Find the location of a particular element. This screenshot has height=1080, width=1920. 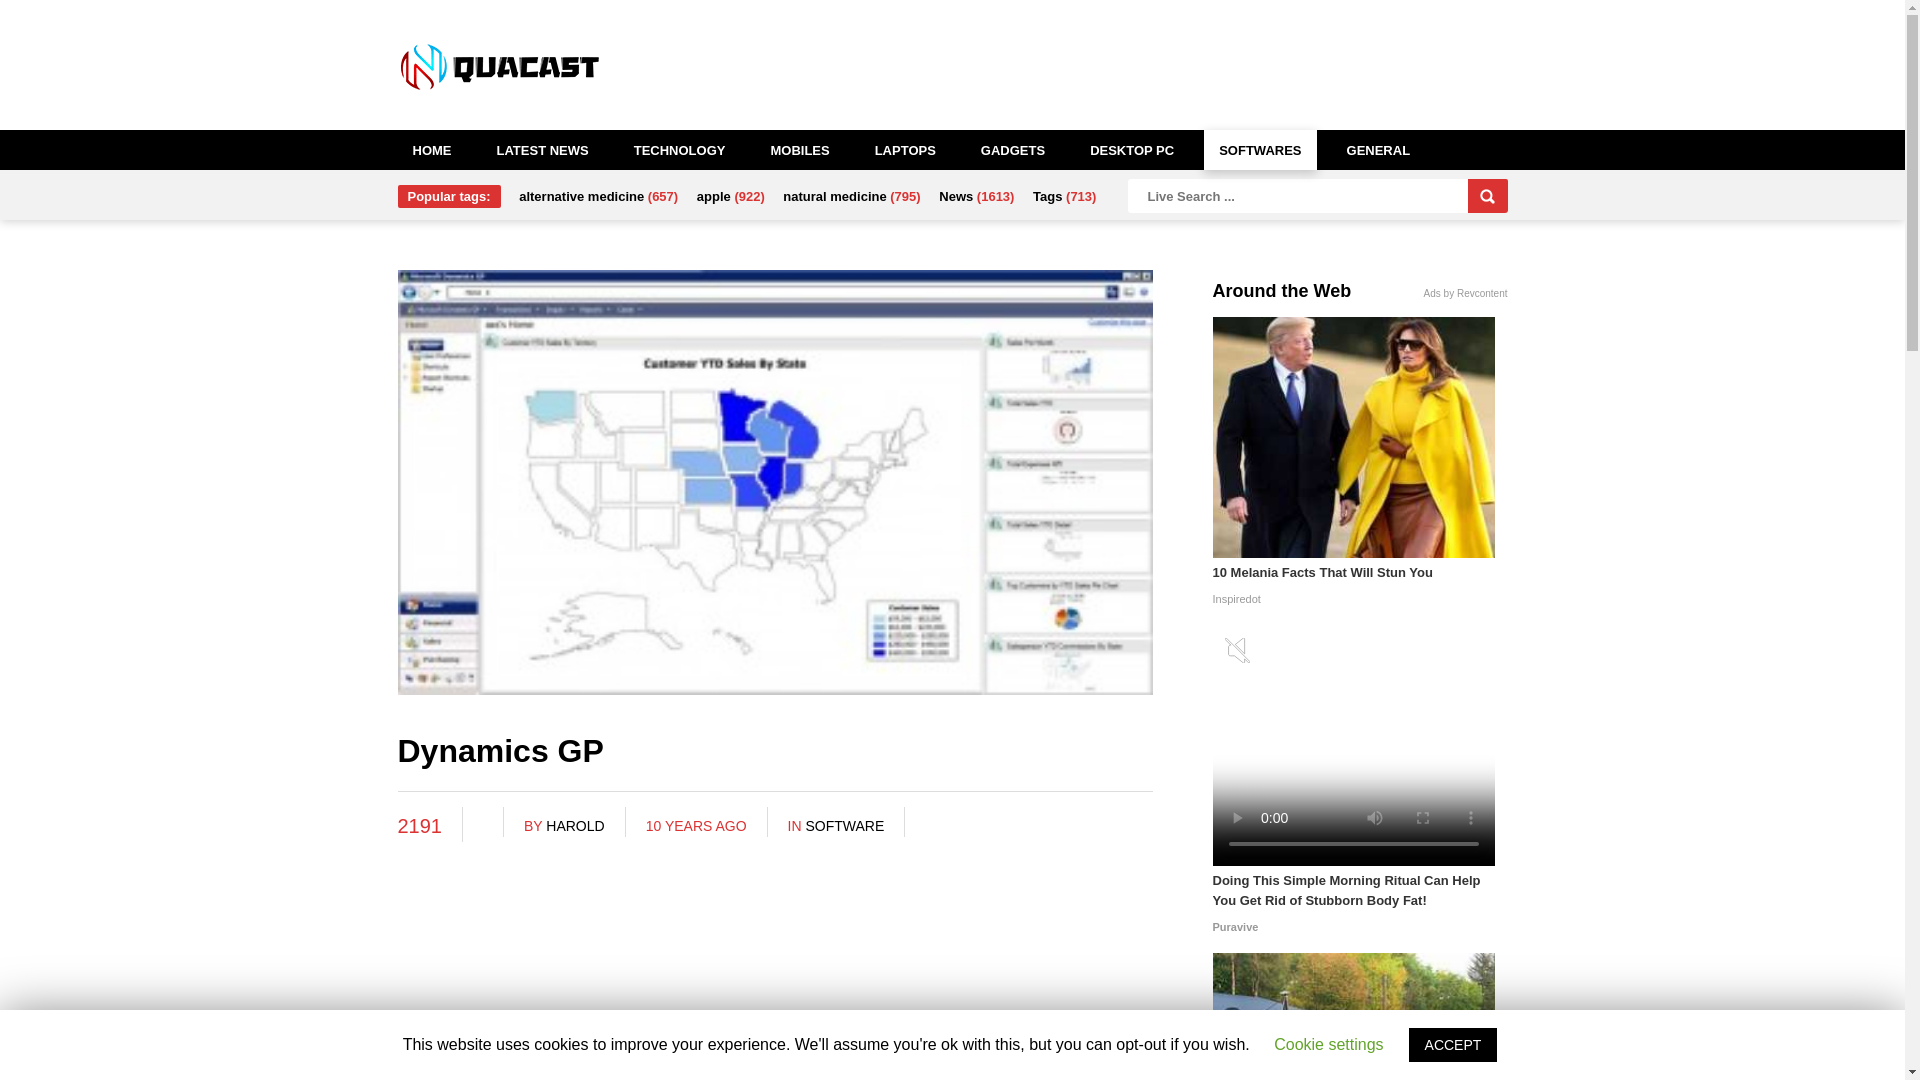

SOFTWARE is located at coordinates (844, 825).